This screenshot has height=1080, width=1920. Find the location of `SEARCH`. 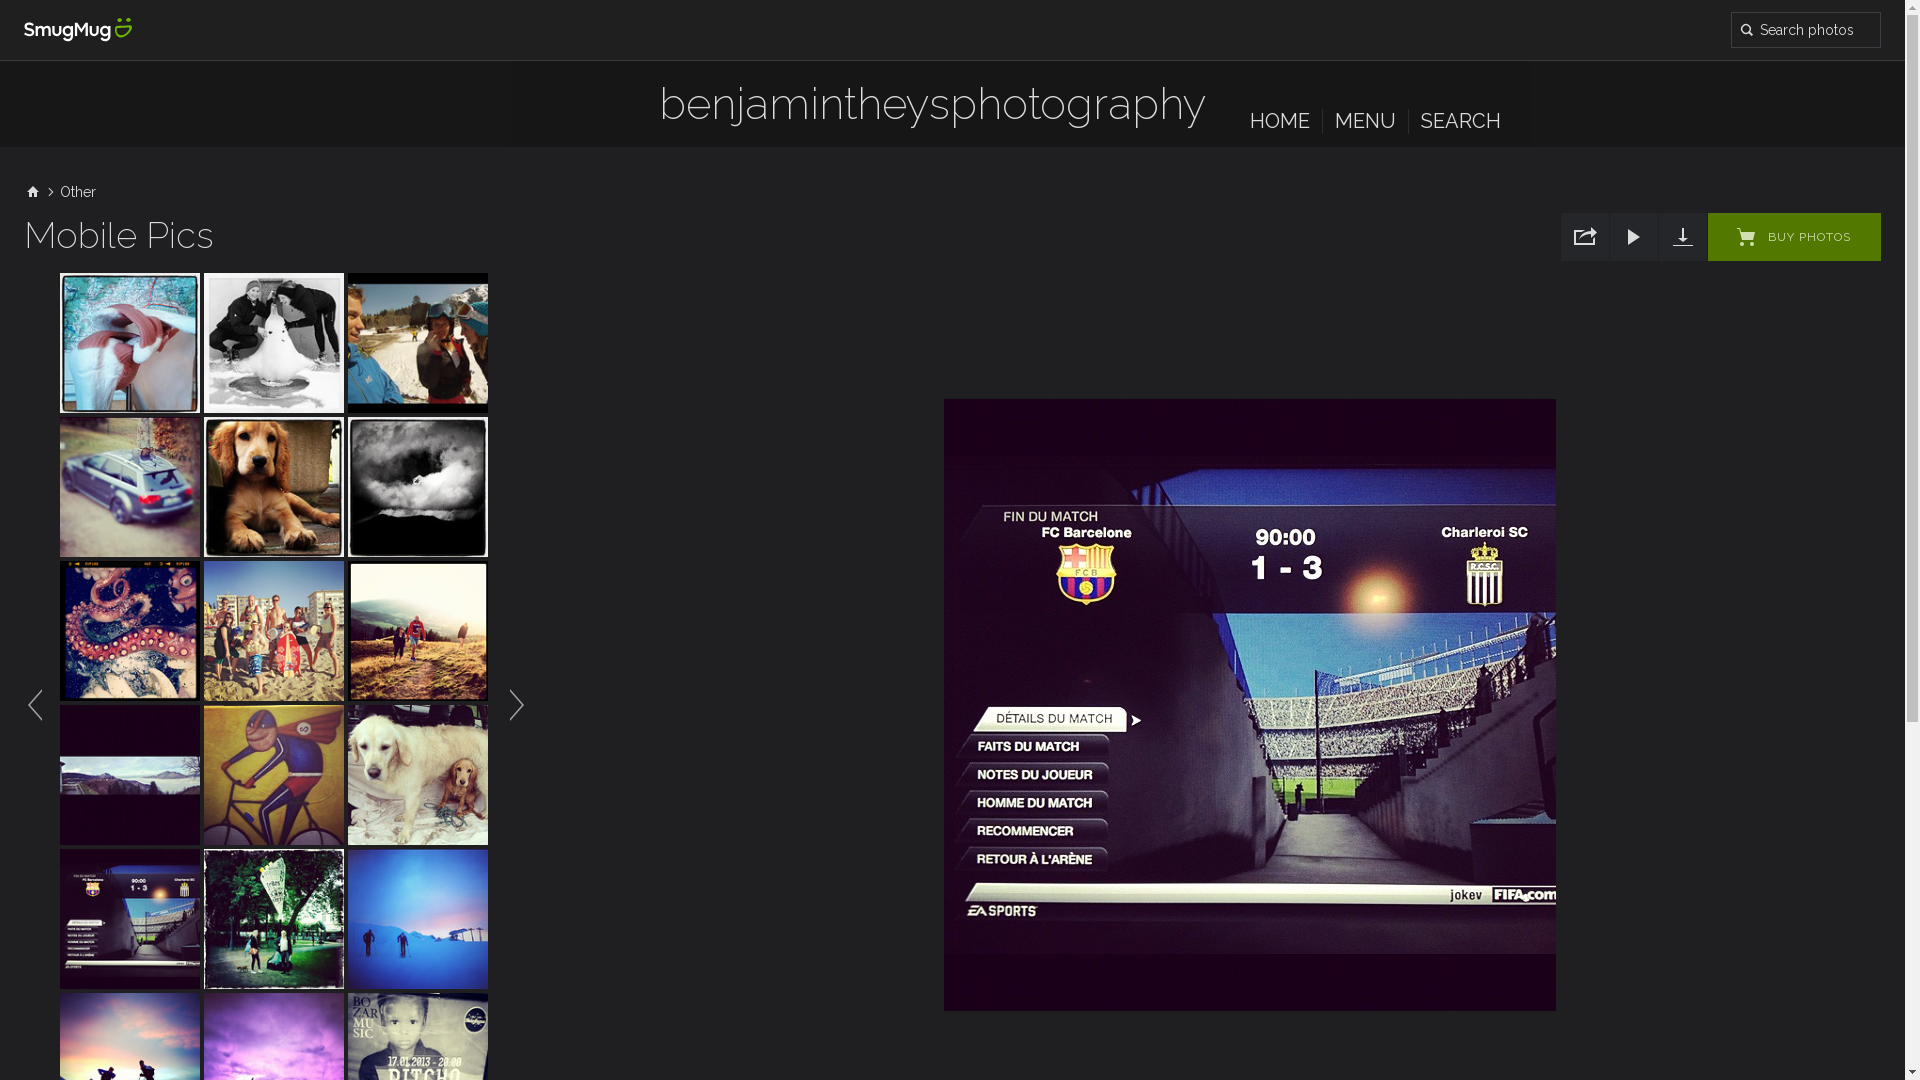

SEARCH is located at coordinates (1461, 121).